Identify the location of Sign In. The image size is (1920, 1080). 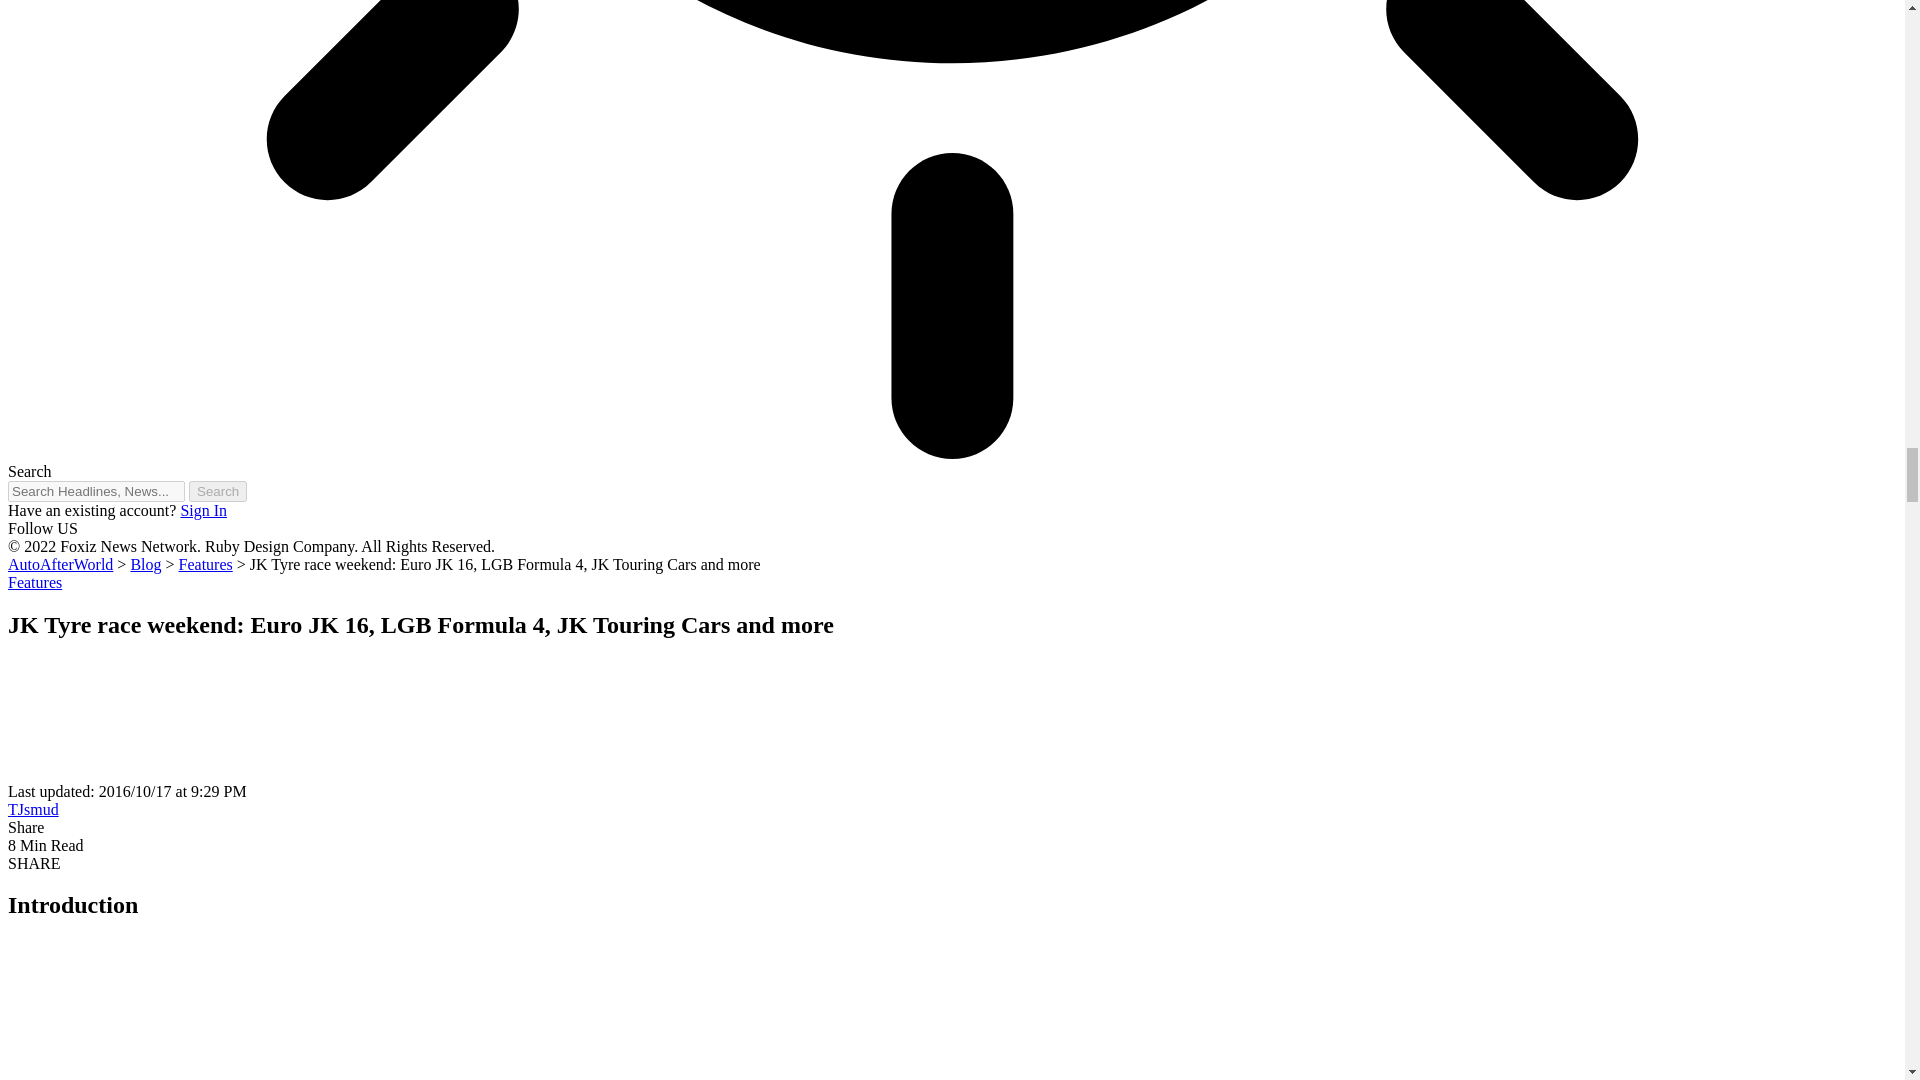
(203, 510).